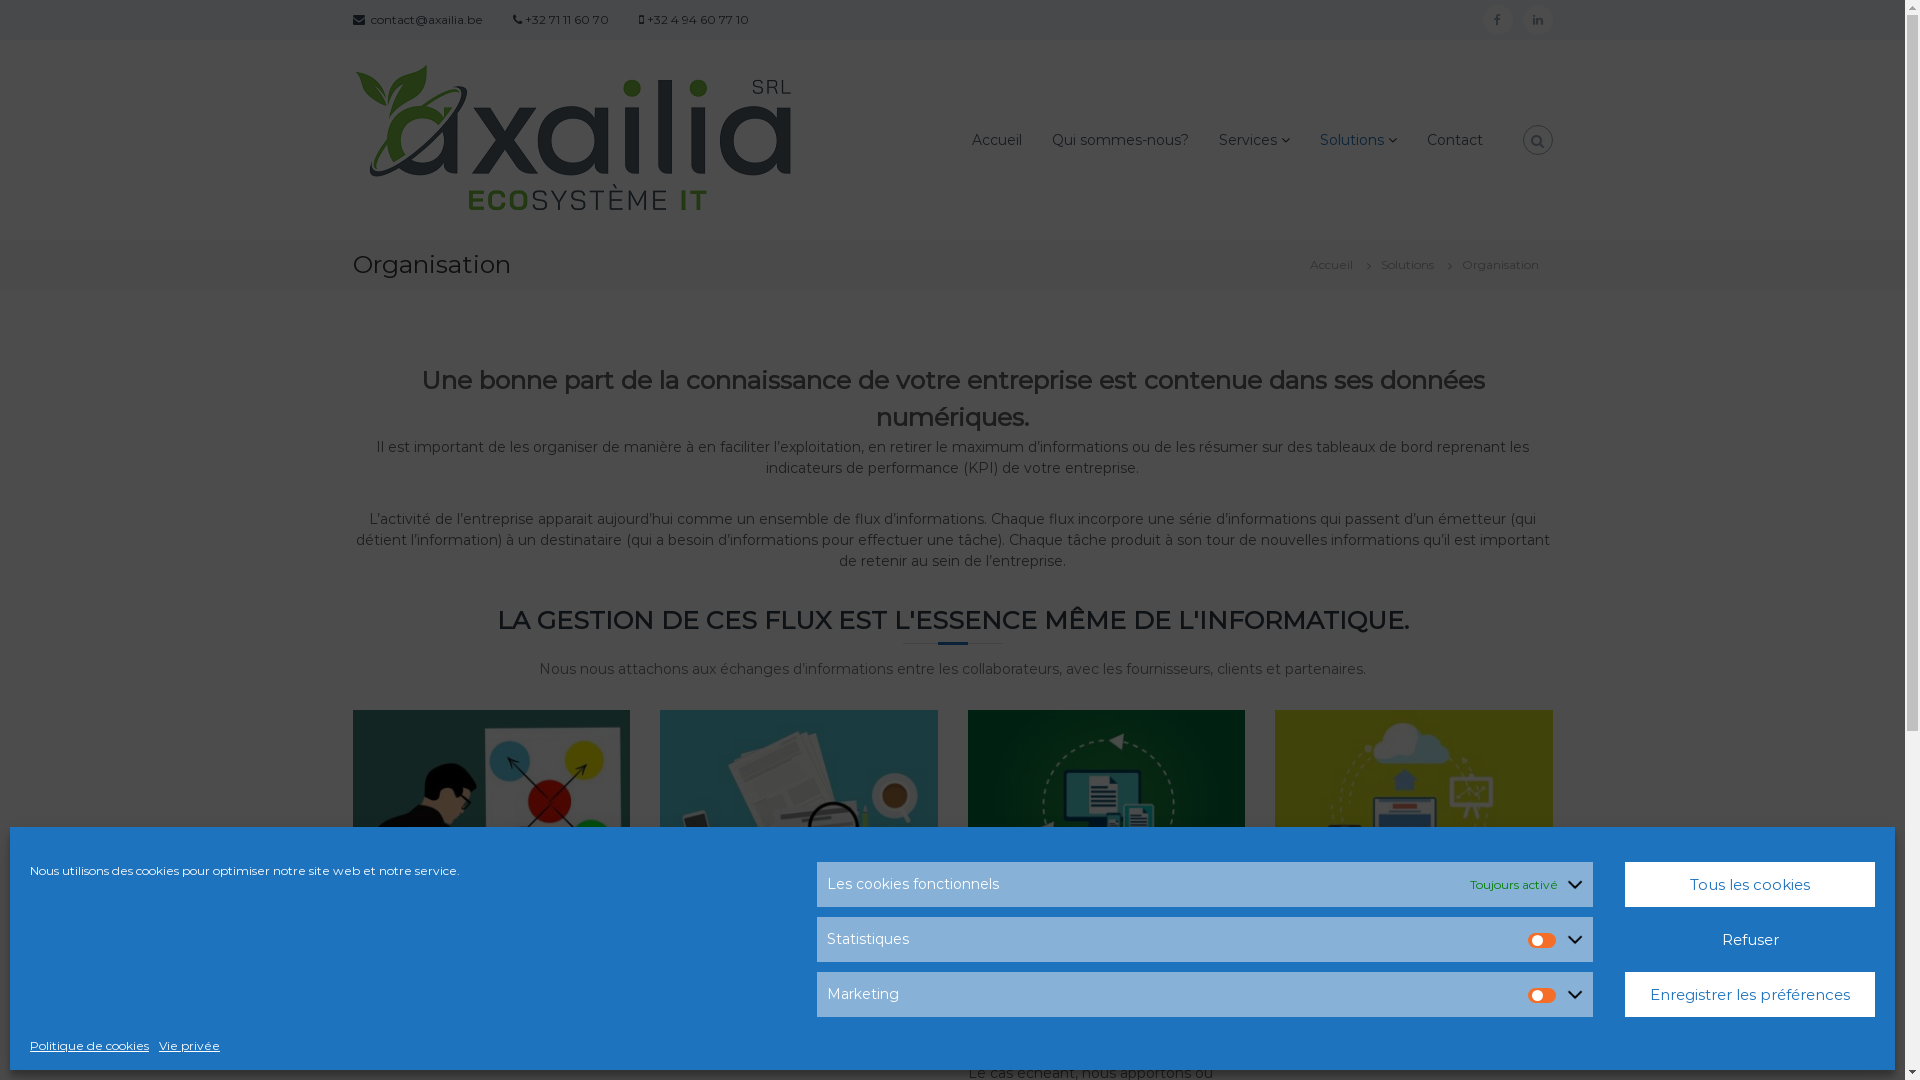 The image size is (1920, 1080). What do you see at coordinates (1750, 884) in the screenshot?
I see `Tous les cookies` at bounding box center [1750, 884].